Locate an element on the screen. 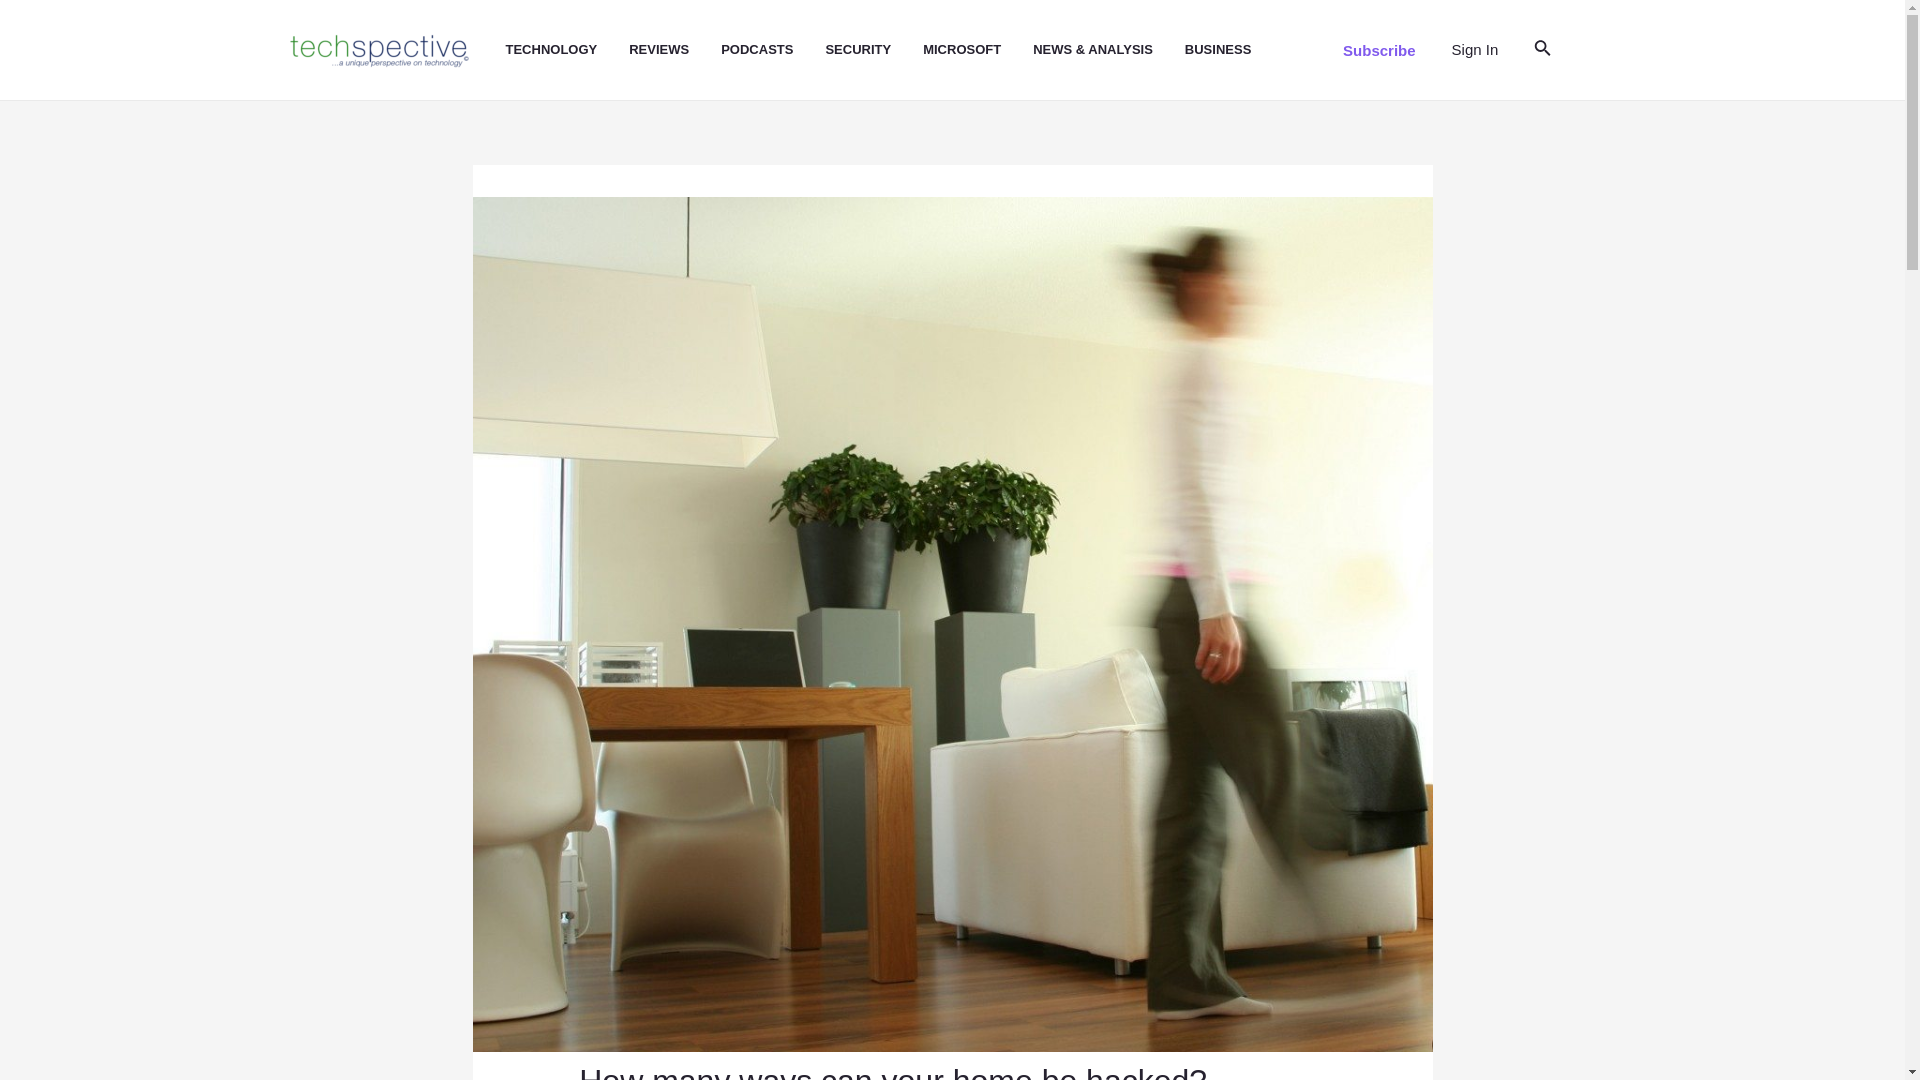 The width and height of the screenshot is (1920, 1080). REVIEWS is located at coordinates (675, 50).